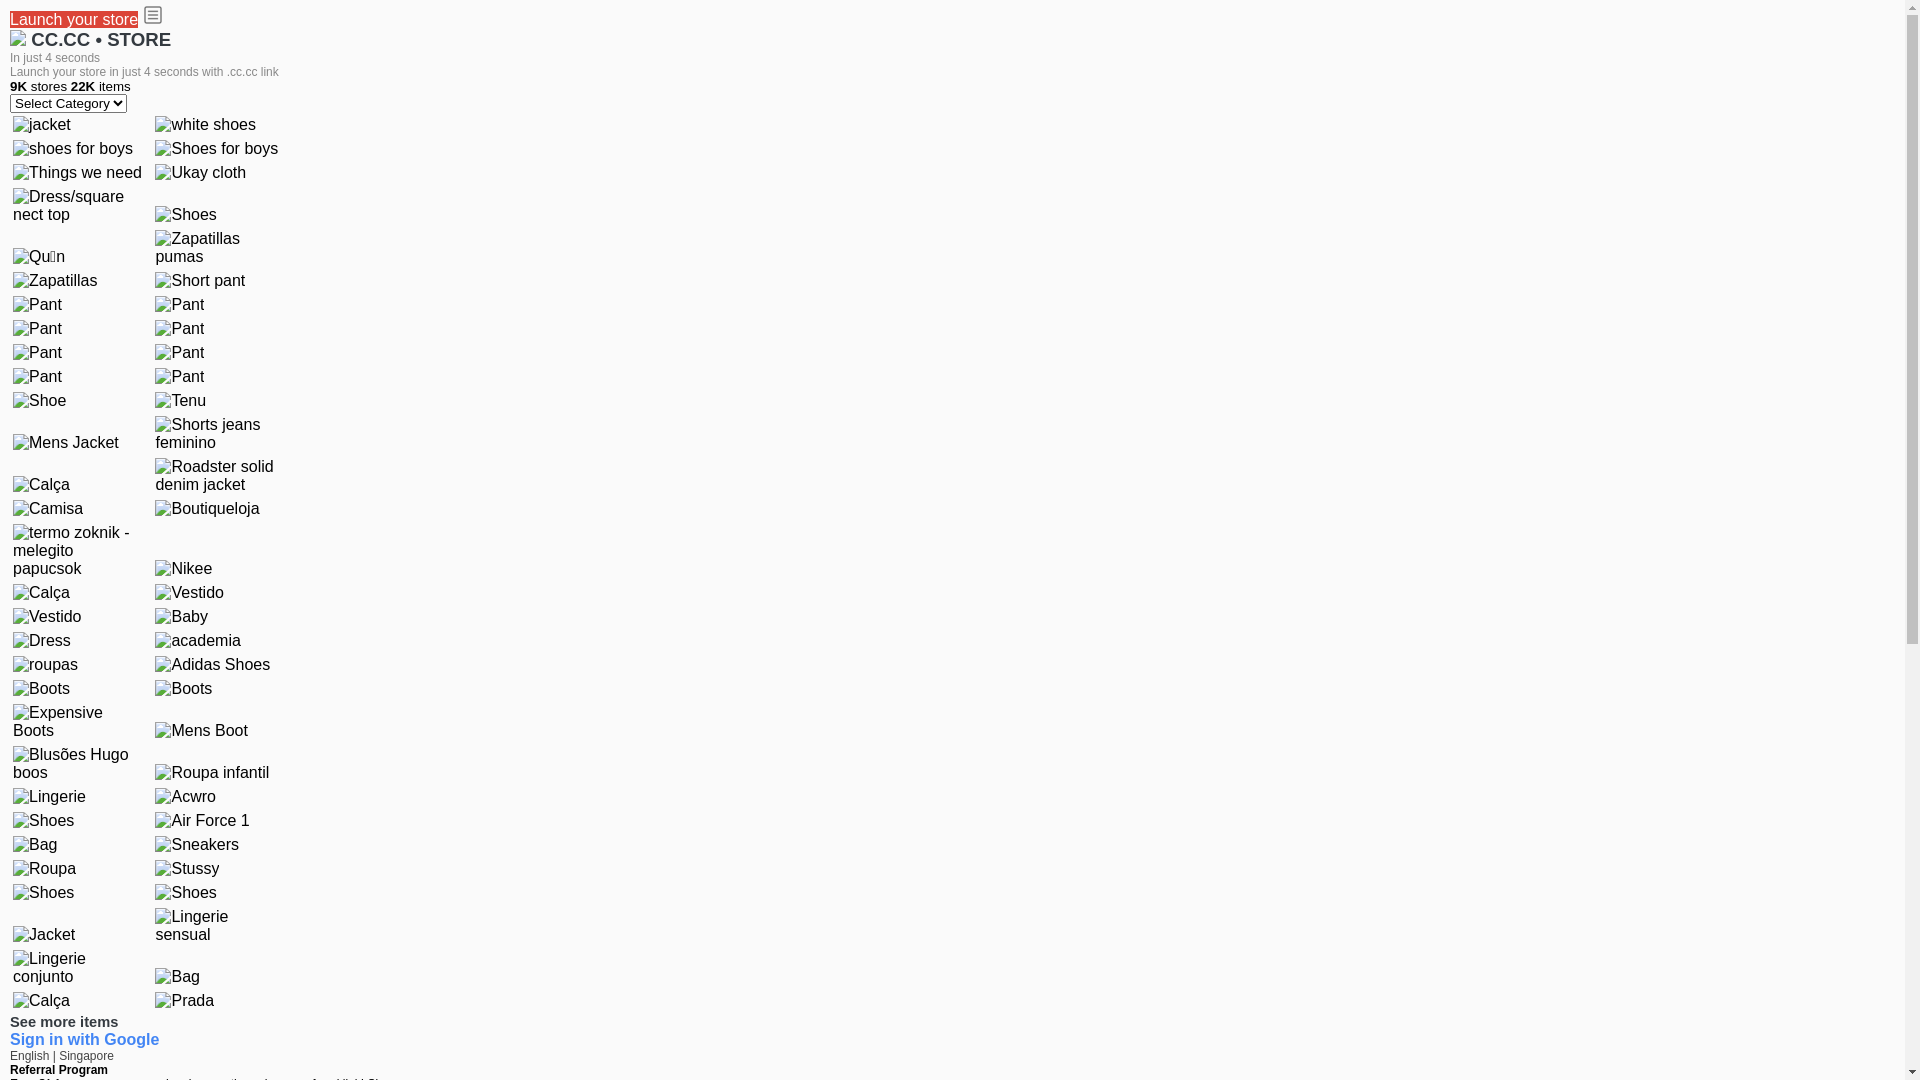 This screenshot has height=1080, width=1920. What do you see at coordinates (32, 1056) in the screenshot?
I see `English` at bounding box center [32, 1056].